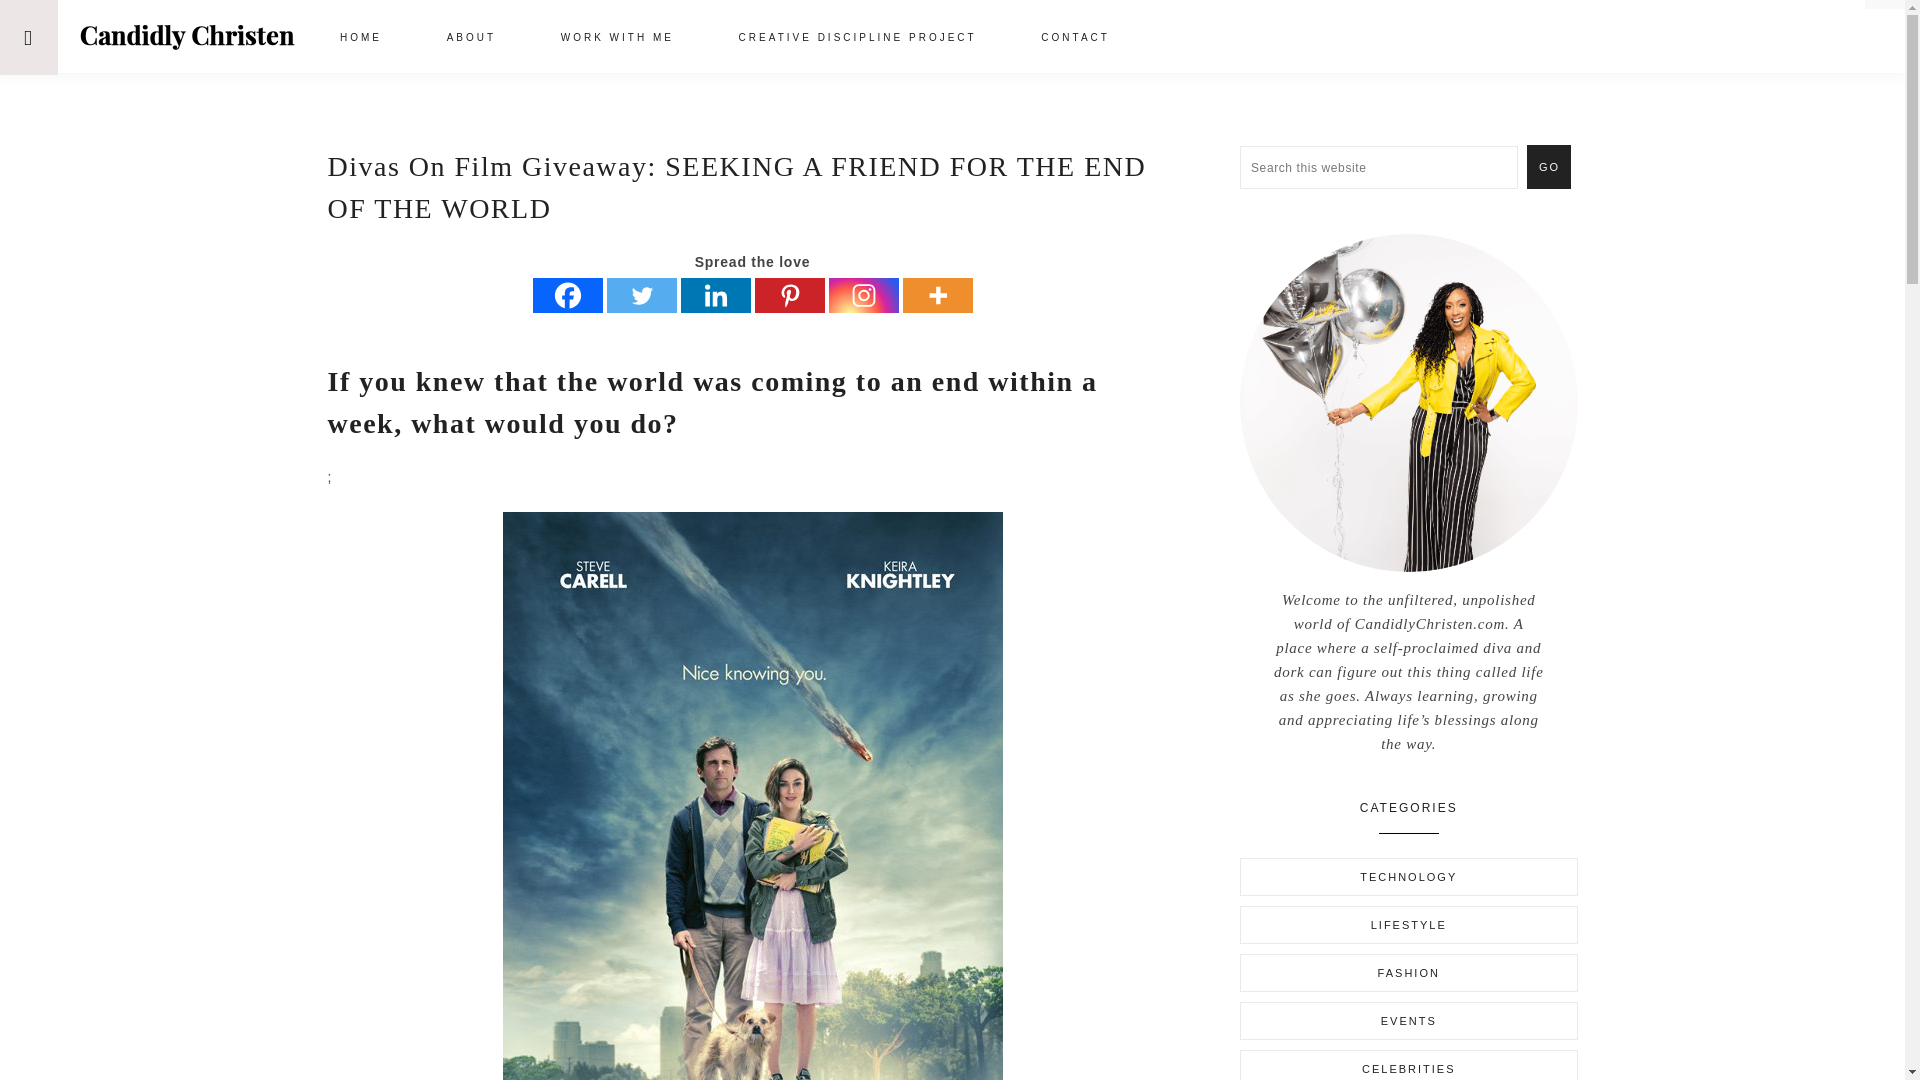 The width and height of the screenshot is (1920, 1080). What do you see at coordinates (1548, 166) in the screenshot?
I see `GO` at bounding box center [1548, 166].